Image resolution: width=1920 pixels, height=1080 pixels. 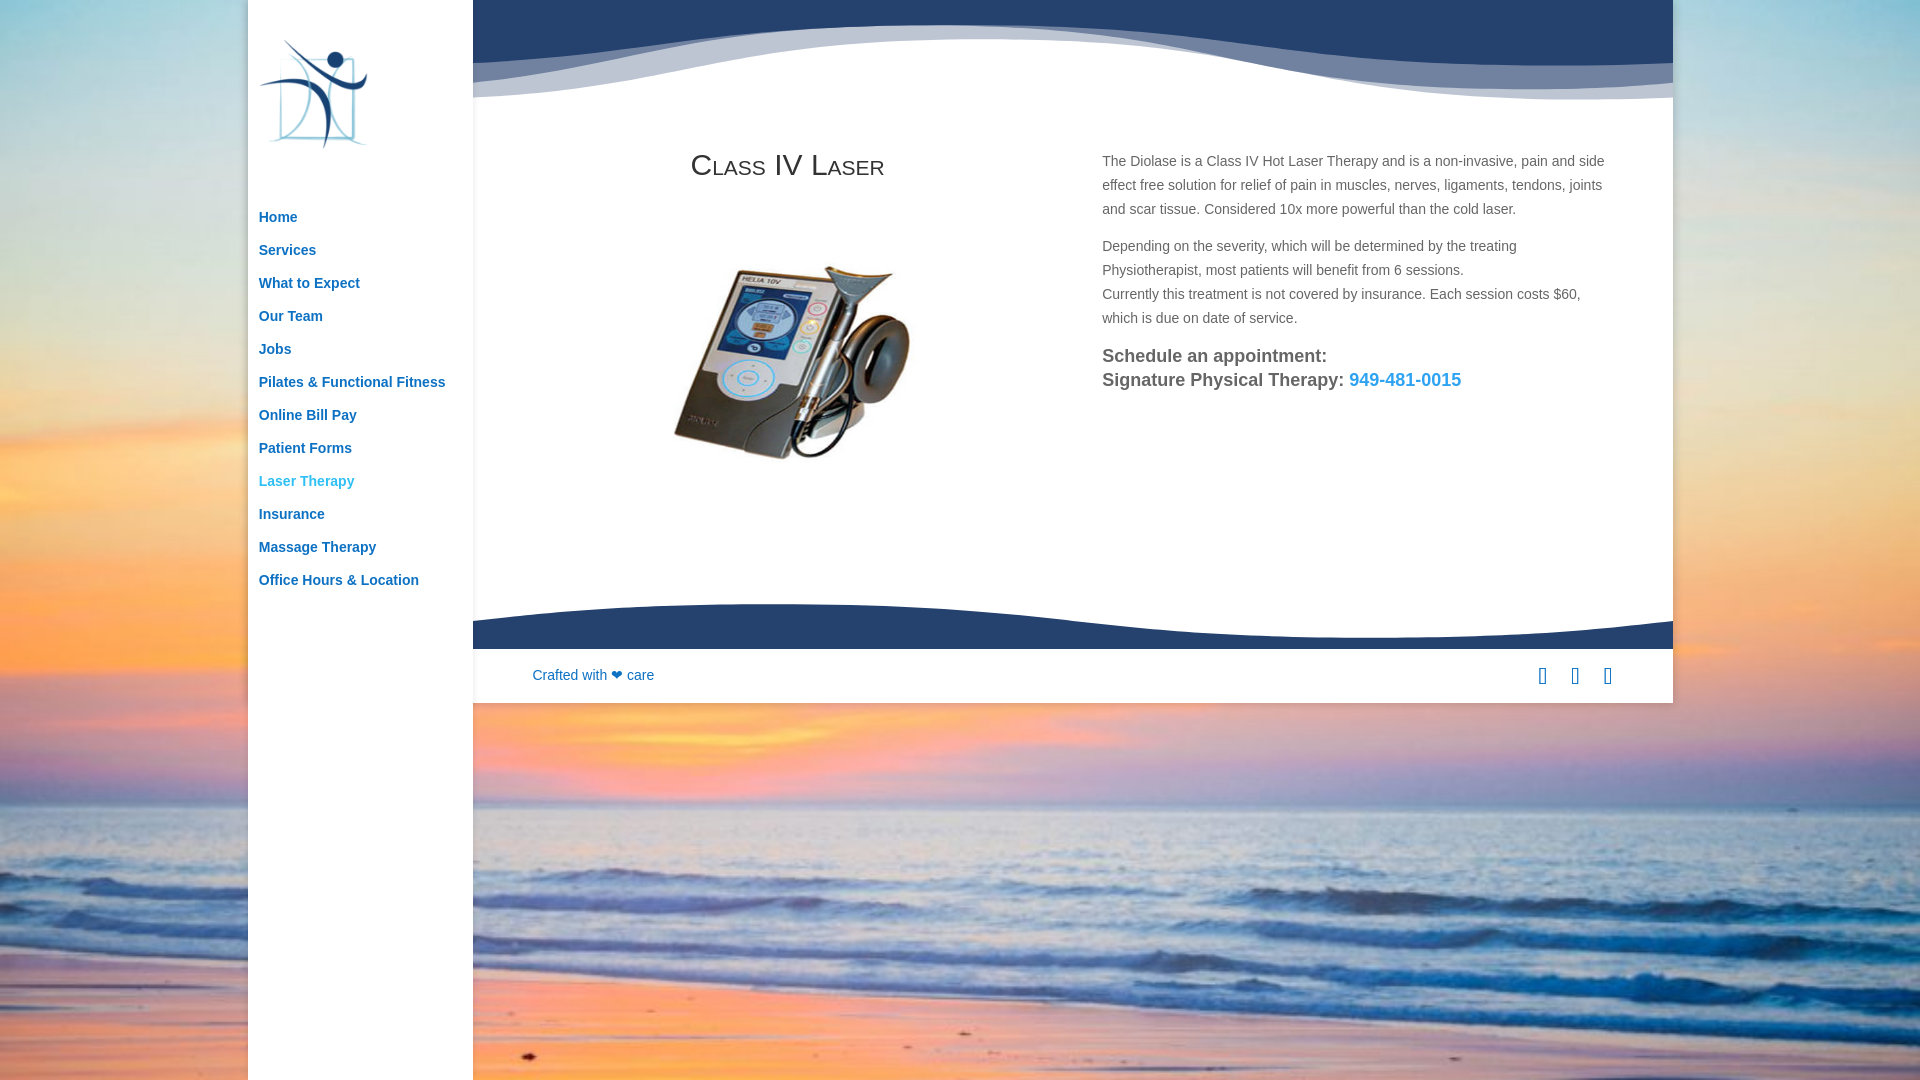 I want to click on 949-481-0015, so click(x=1405, y=380).